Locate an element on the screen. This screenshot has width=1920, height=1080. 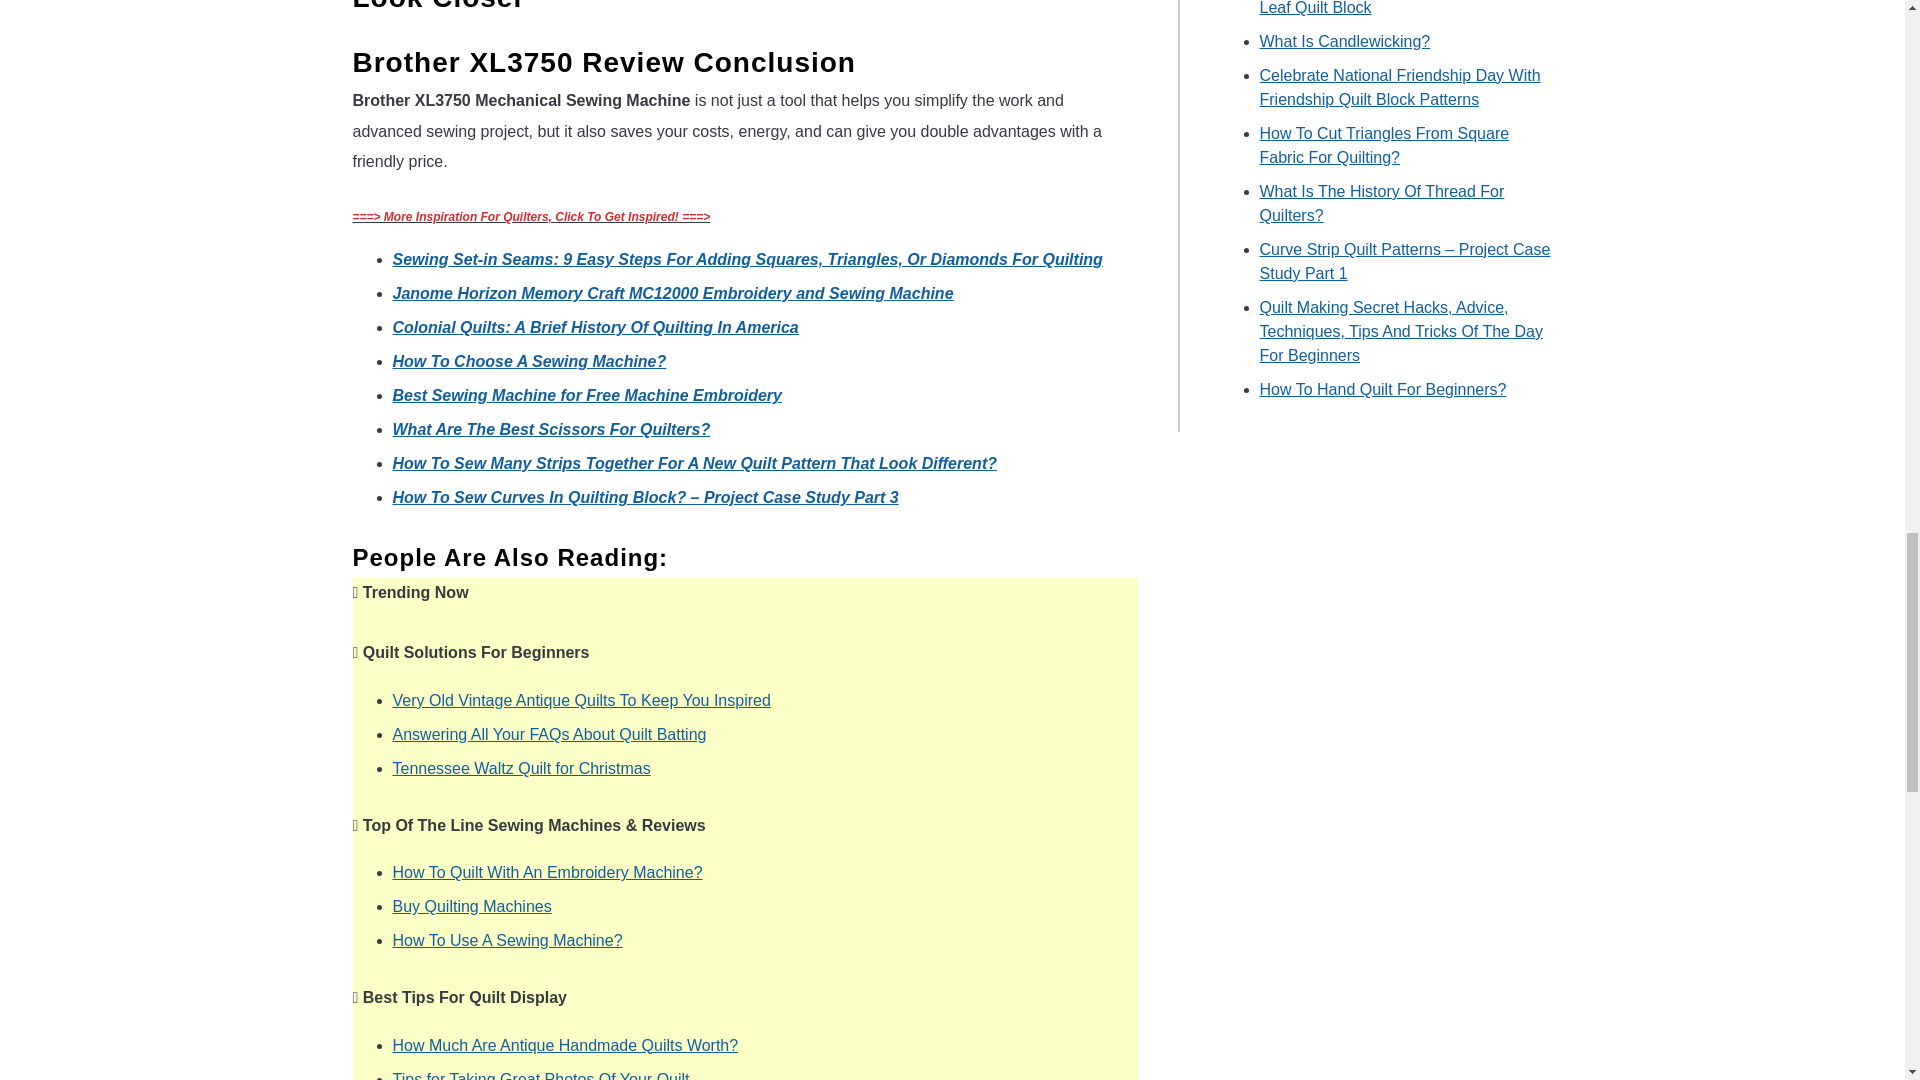
Tennessee Waltz Quilt for Christmas is located at coordinates (520, 768).